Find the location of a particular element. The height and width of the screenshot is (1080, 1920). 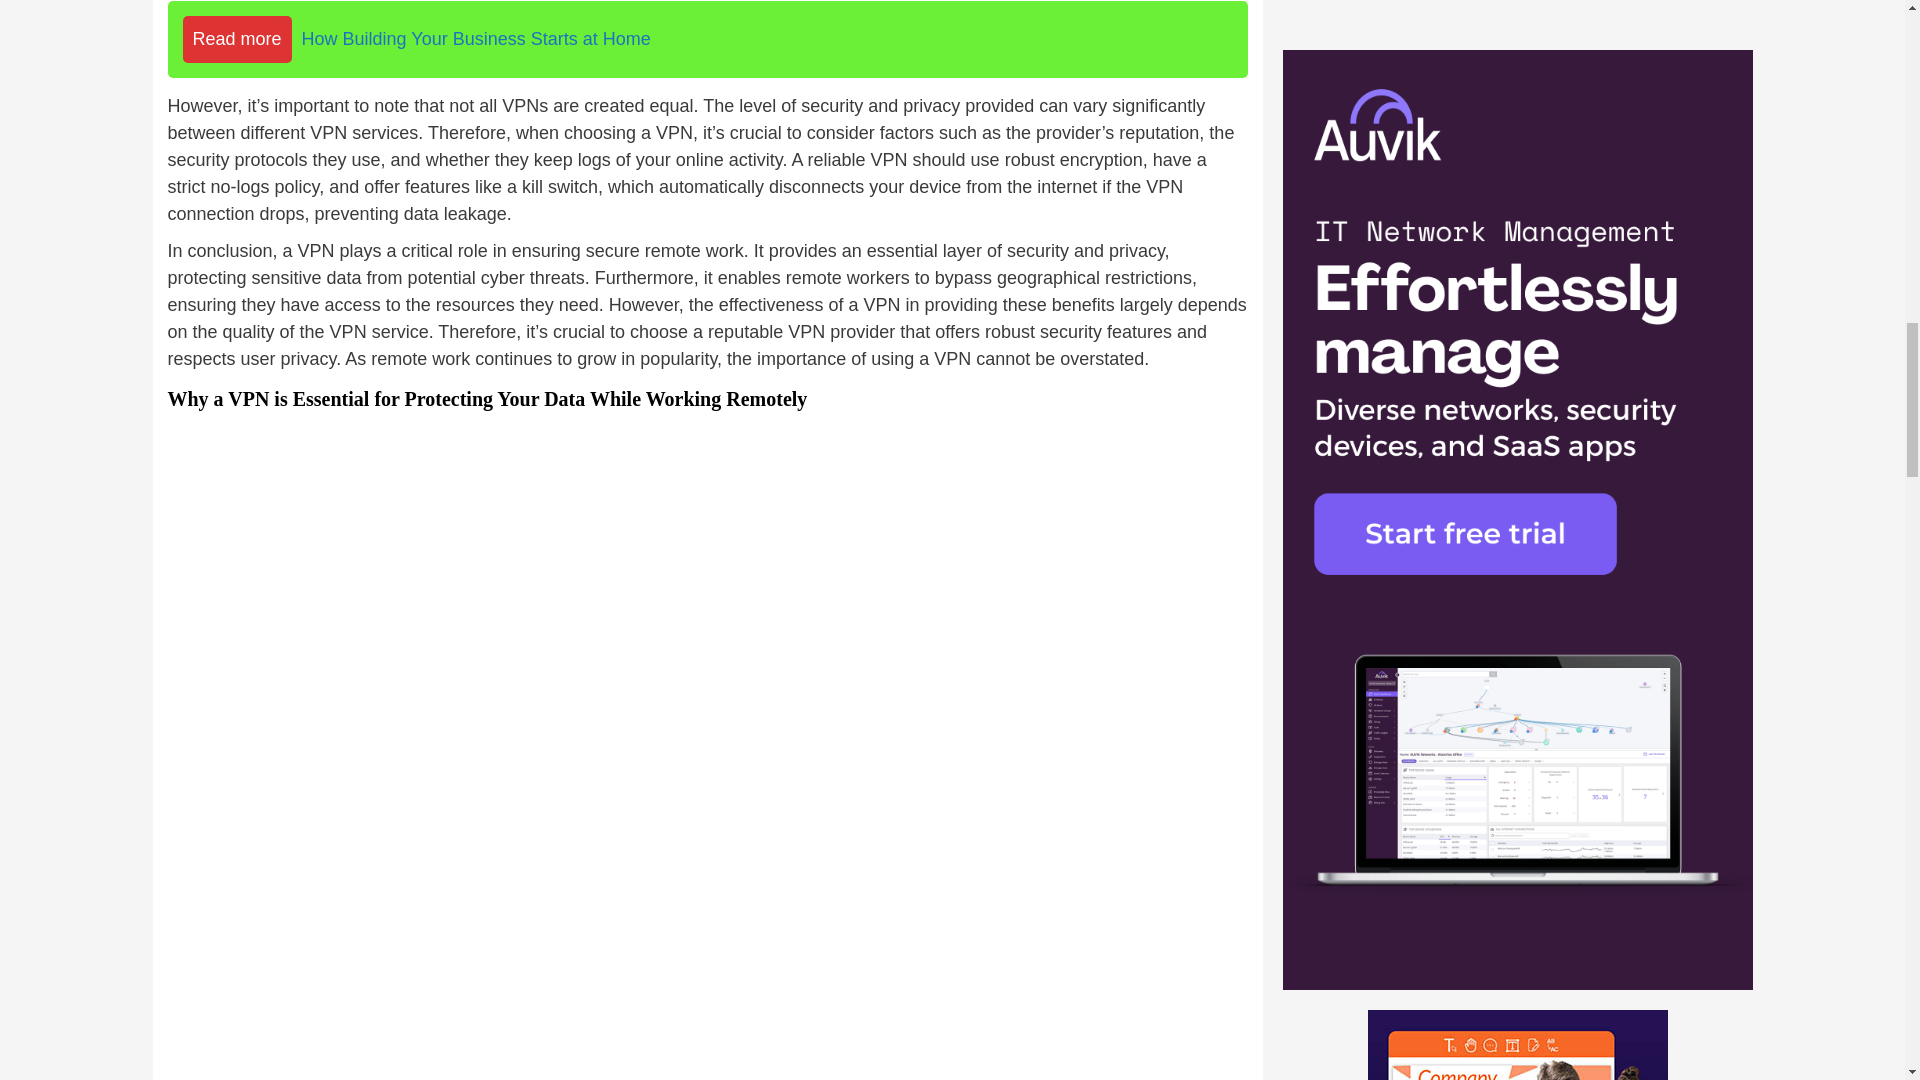

Read moreHow Building Your Business Starts at Home is located at coordinates (708, 39).